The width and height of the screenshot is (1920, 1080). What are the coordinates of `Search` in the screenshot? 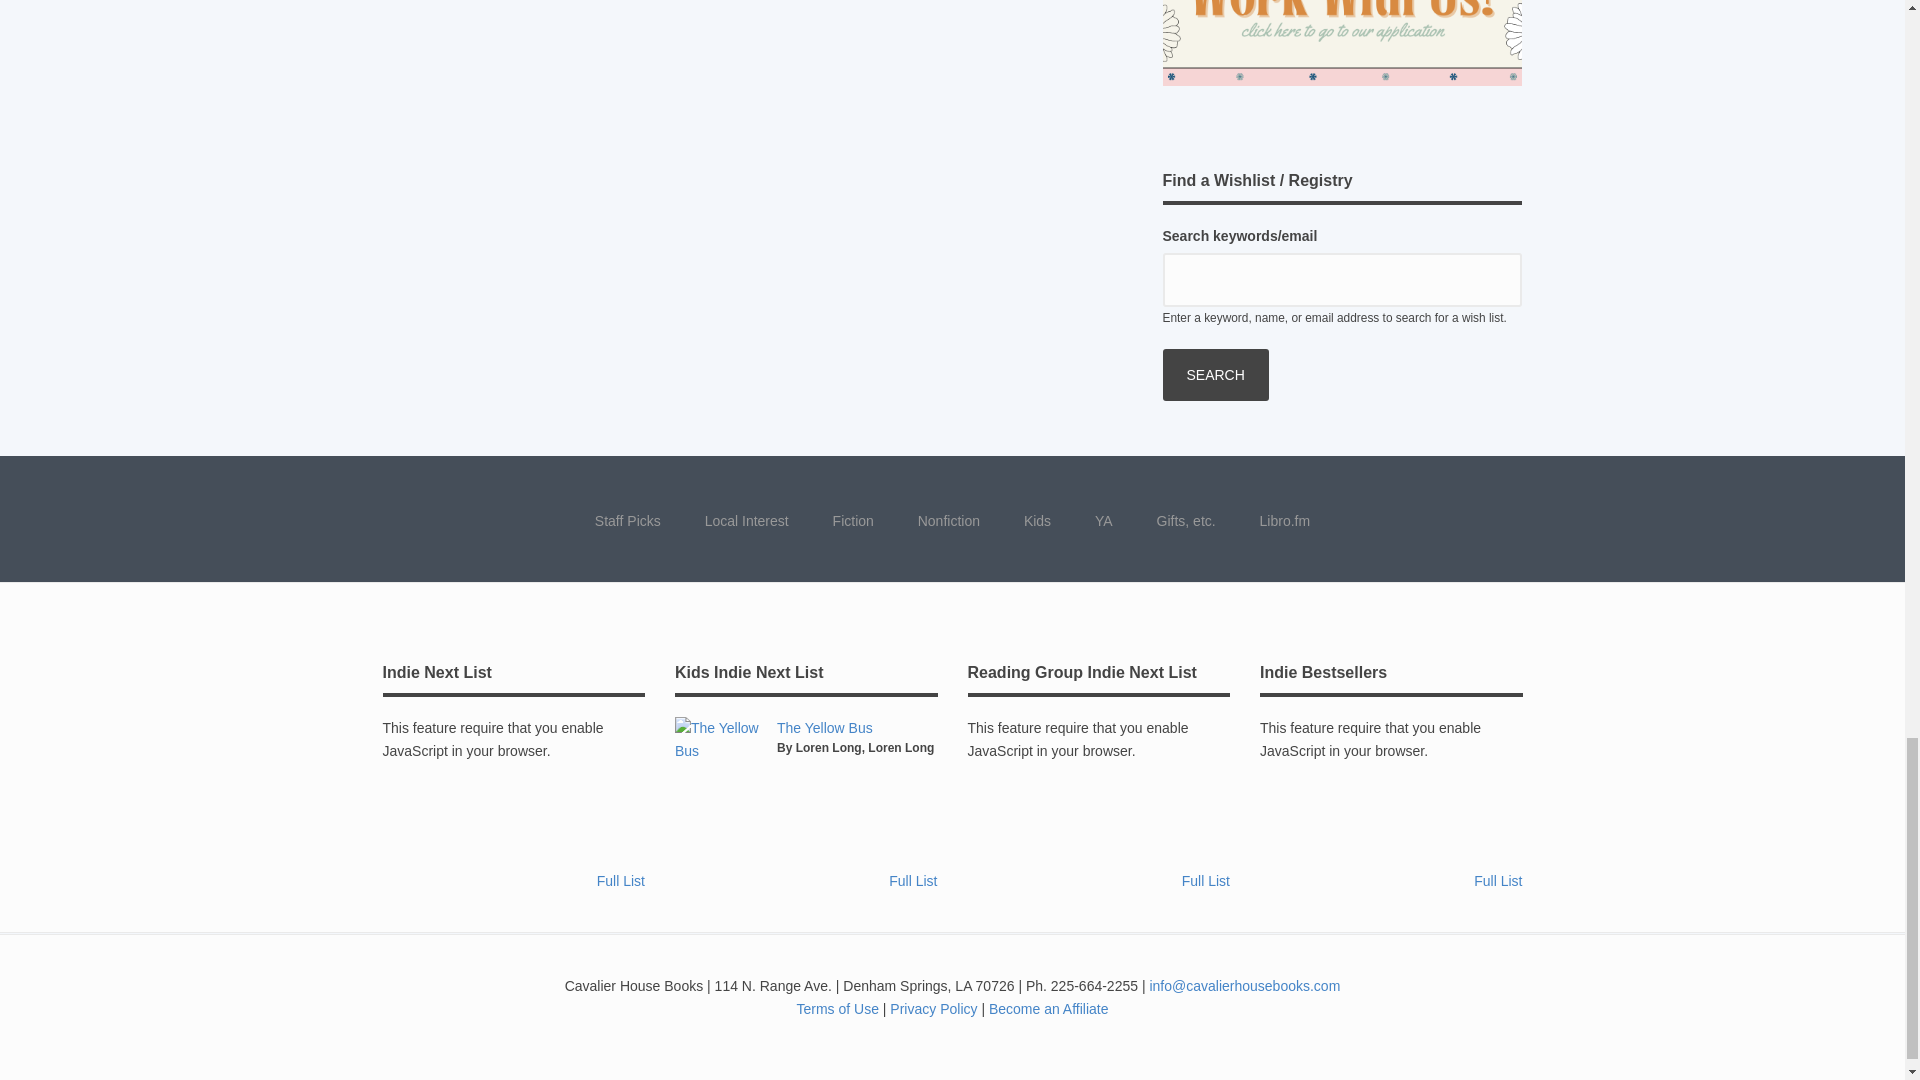 It's located at (1214, 374).